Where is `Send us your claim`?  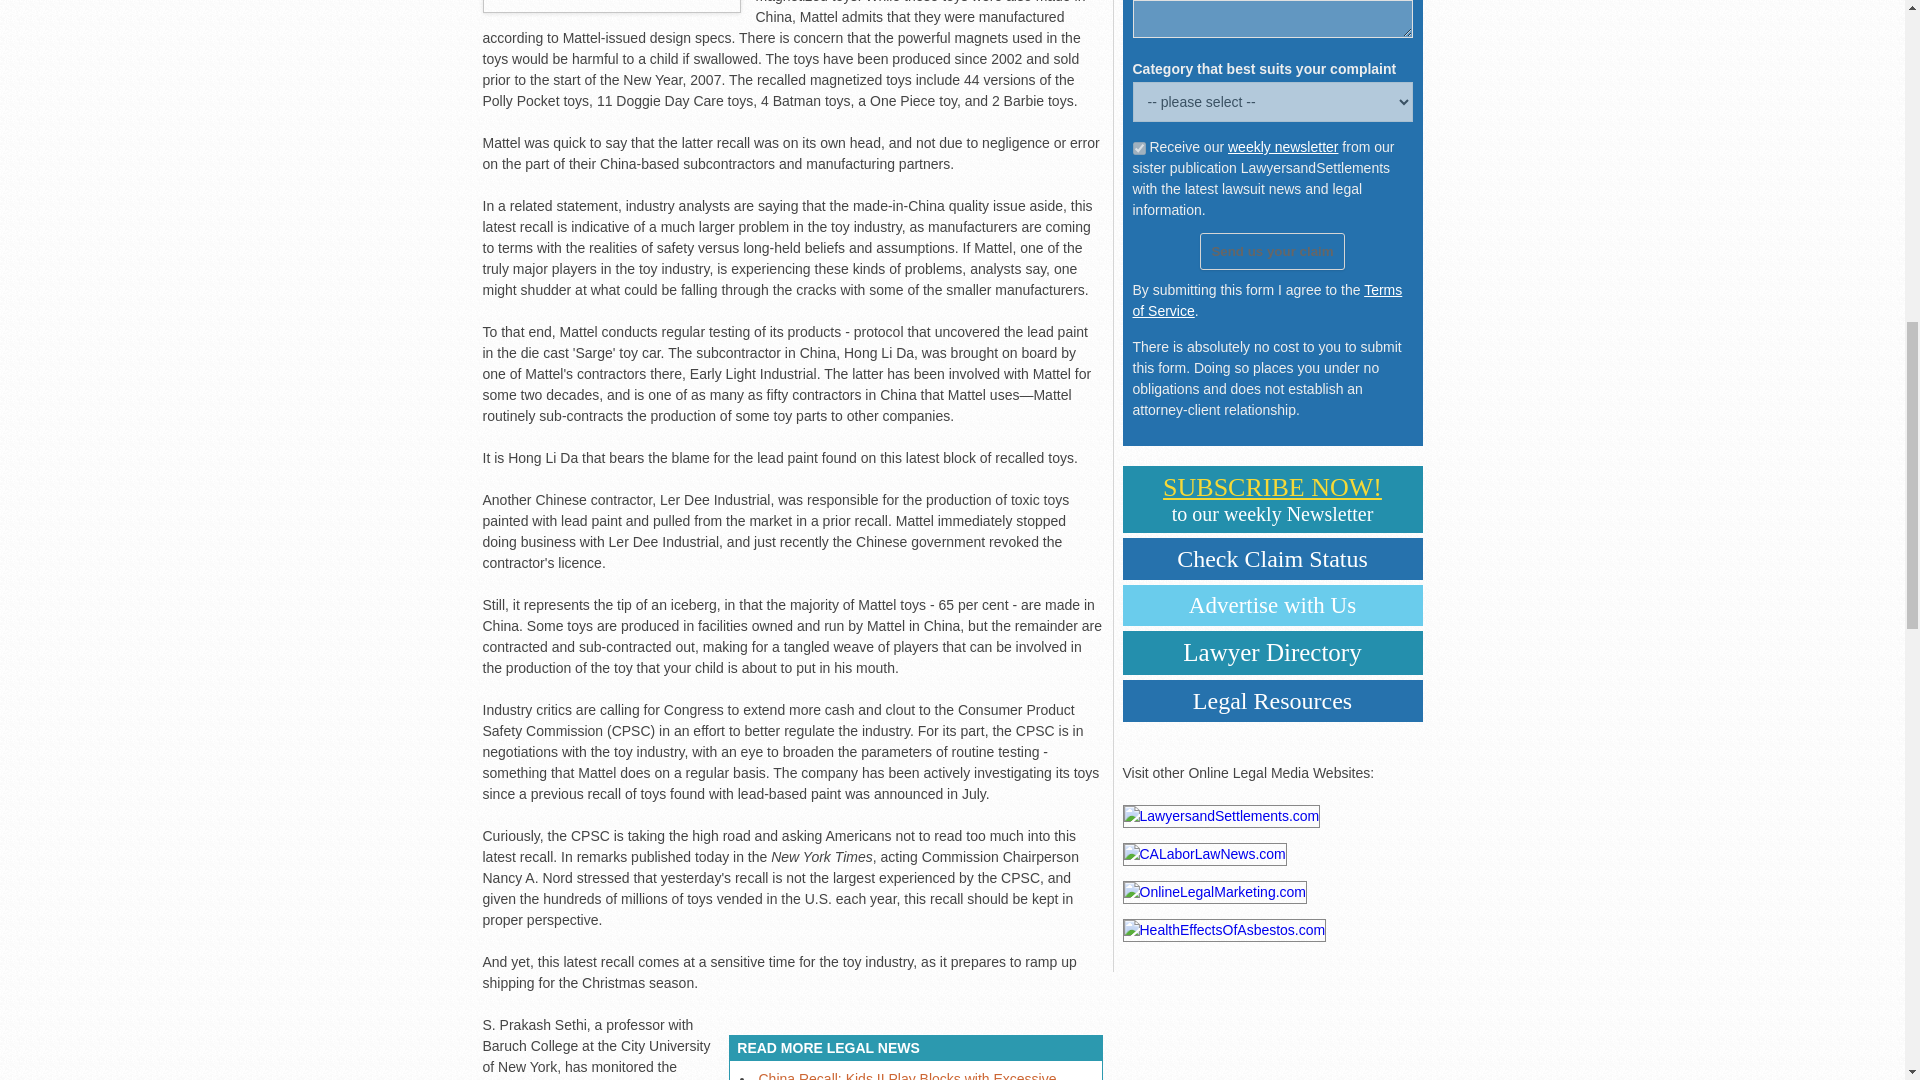 Send us your claim is located at coordinates (898, 1076).